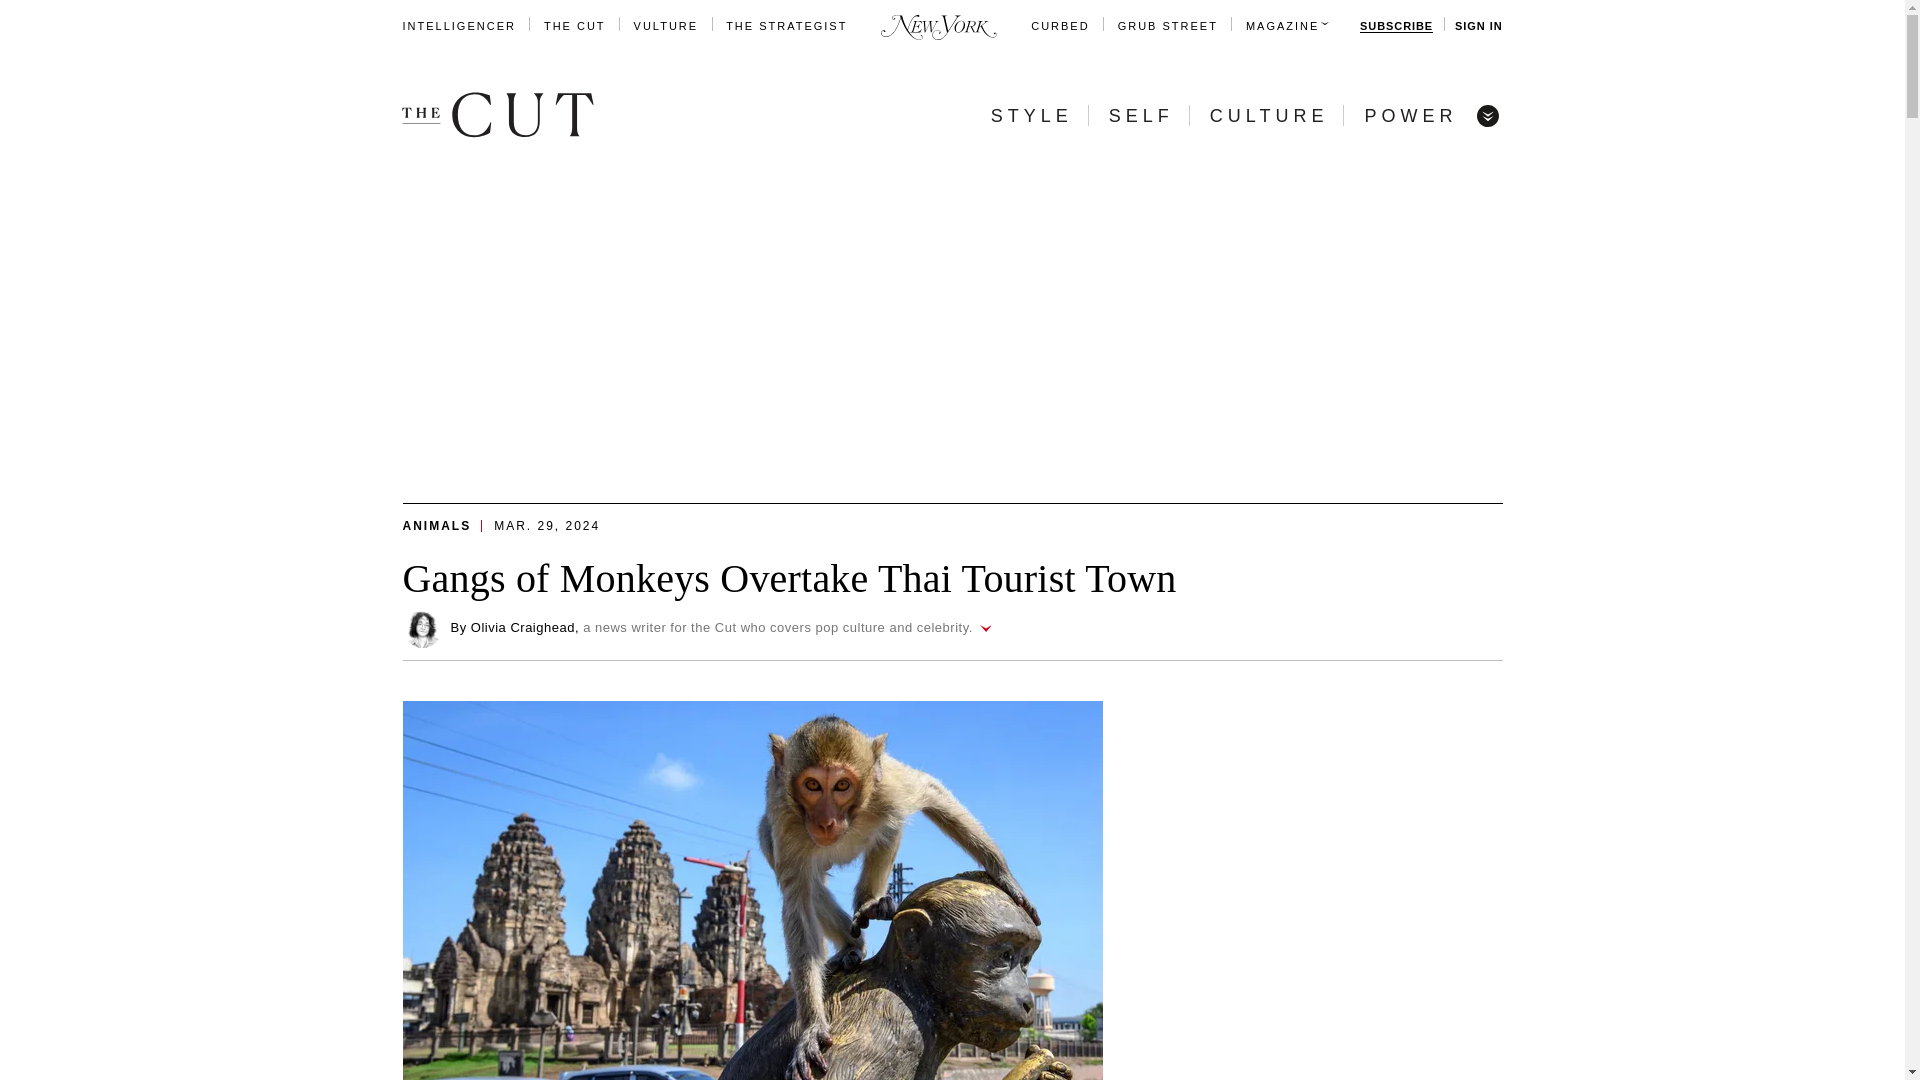 Image resolution: width=1920 pixels, height=1080 pixels. Describe the element at coordinates (1141, 116) in the screenshot. I see `SELF` at that location.